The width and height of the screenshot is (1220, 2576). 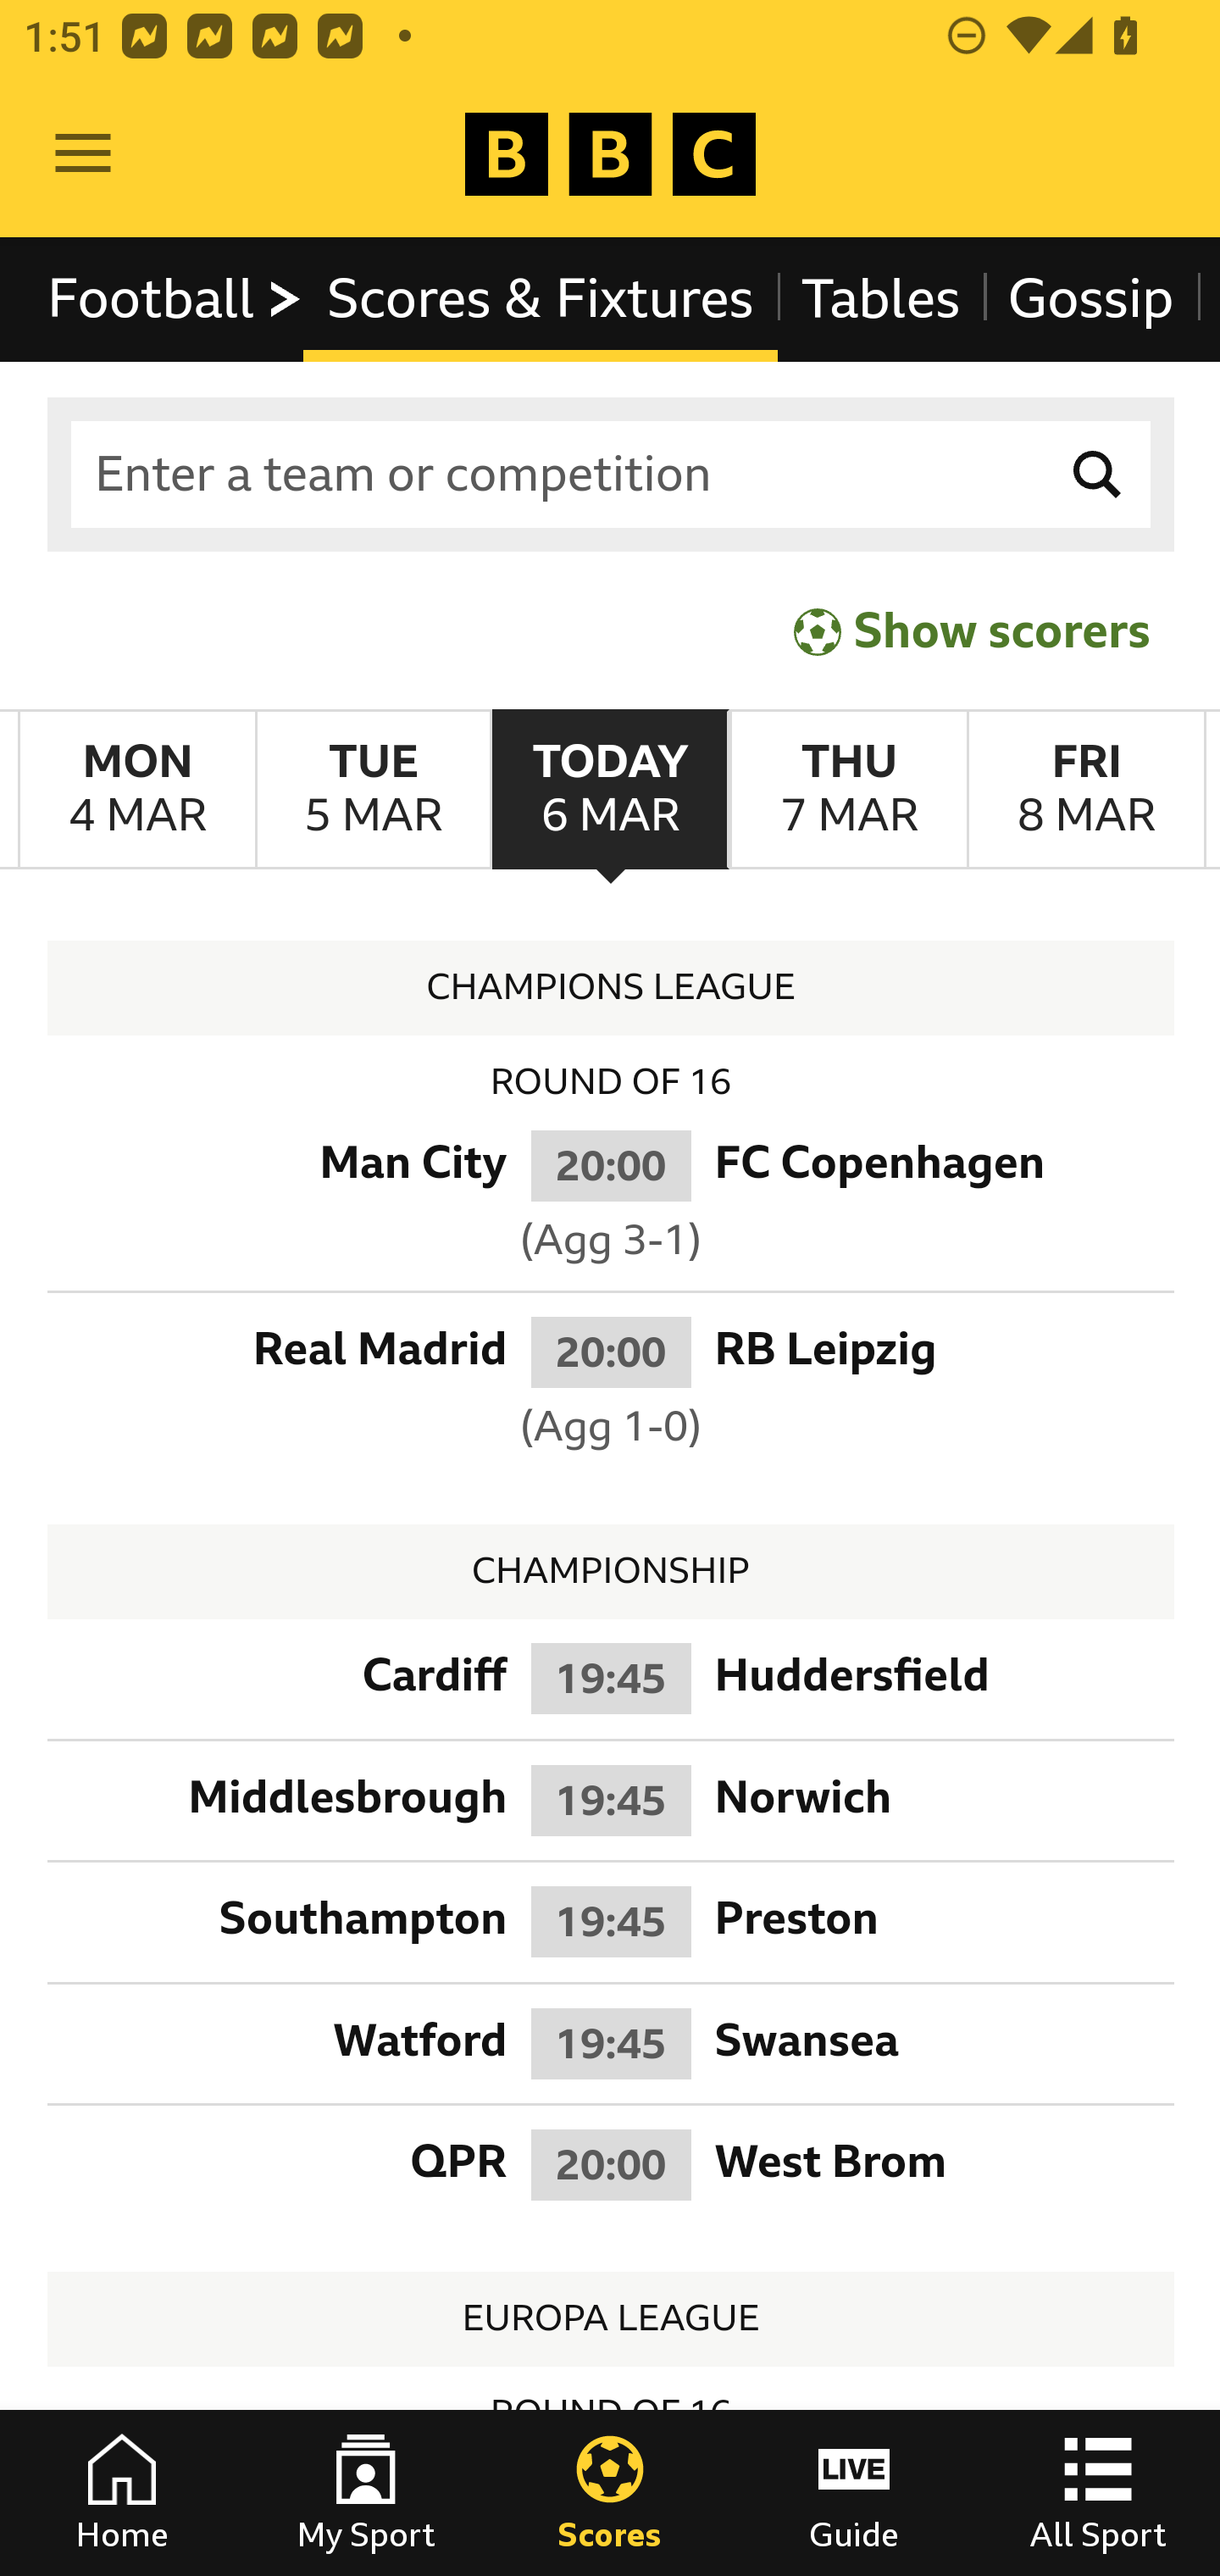 I want to click on Gossip, so click(x=1090, y=298).